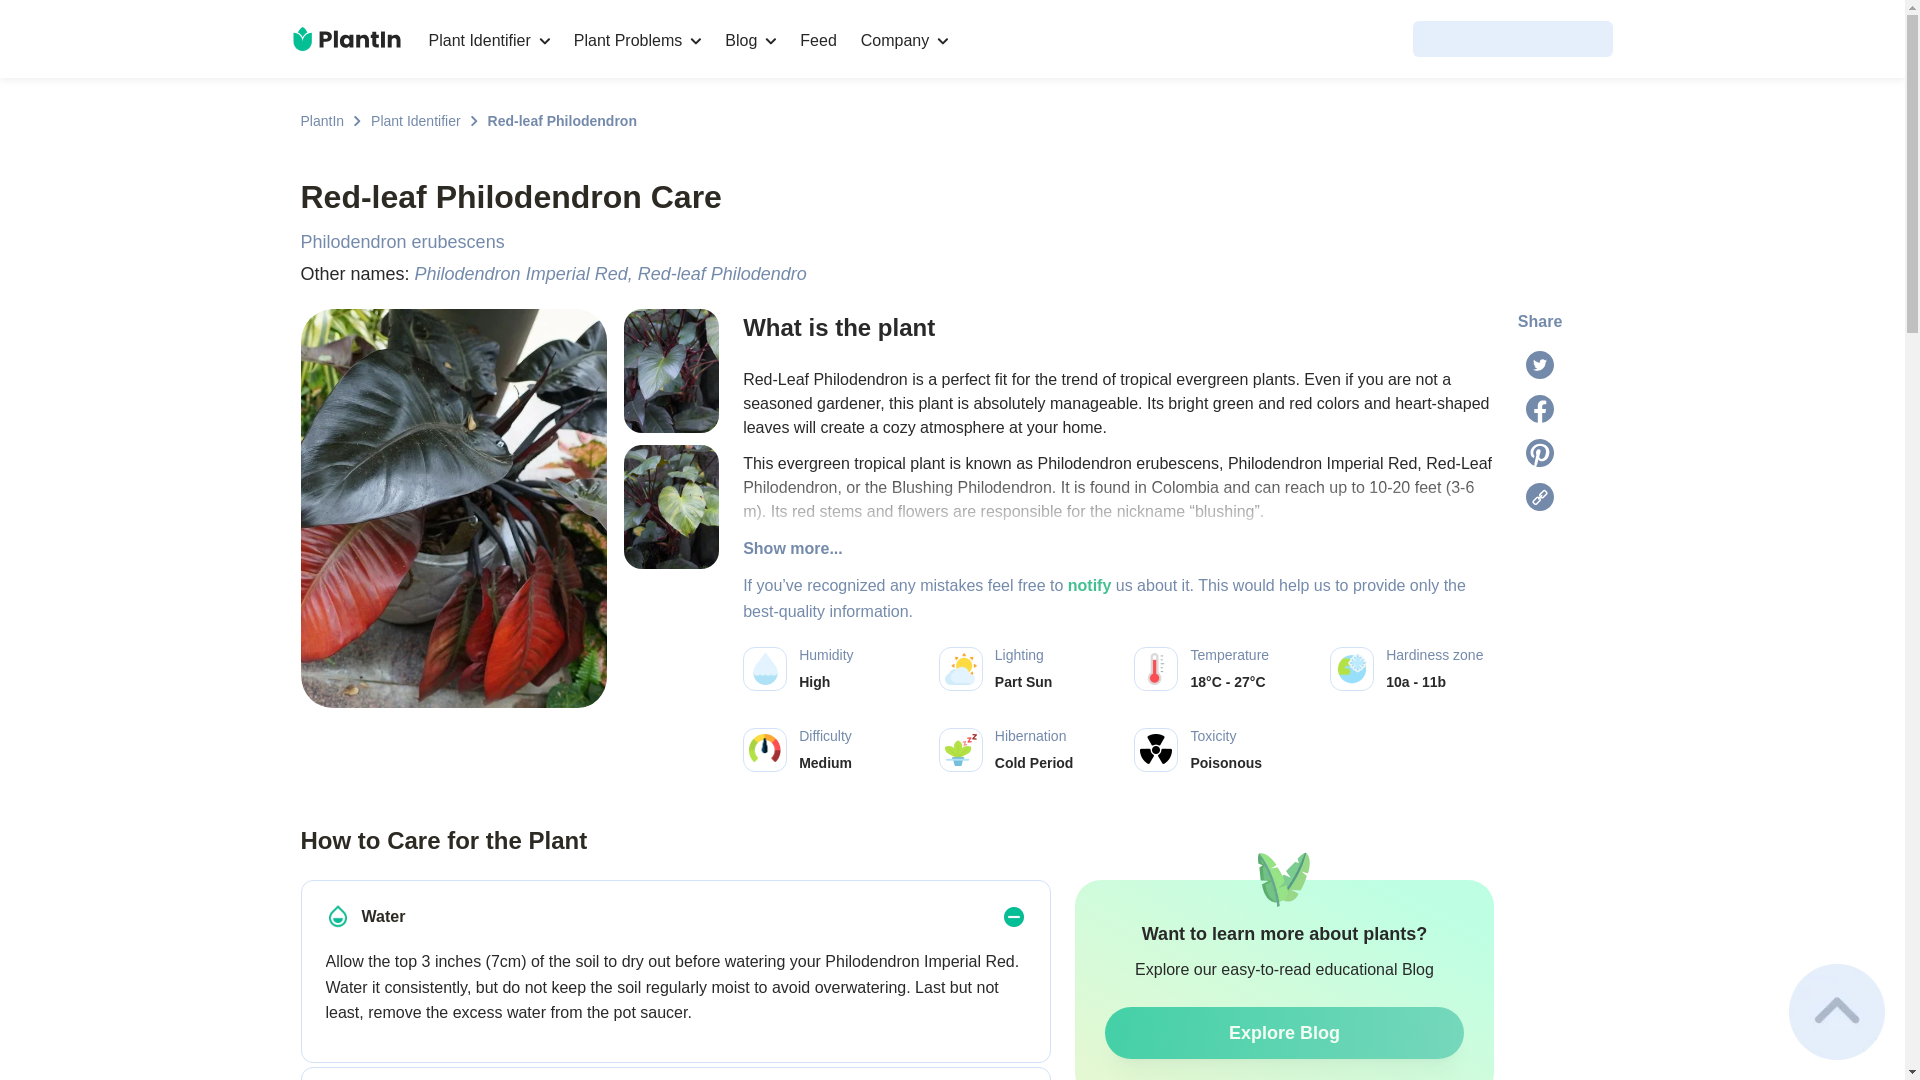 Image resolution: width=1920 pixels, height=1080 pixels. What do you see at coordinates (488, 40) in the screenshot?
I see `Plant Identifier` at bounding box center [488, 40].